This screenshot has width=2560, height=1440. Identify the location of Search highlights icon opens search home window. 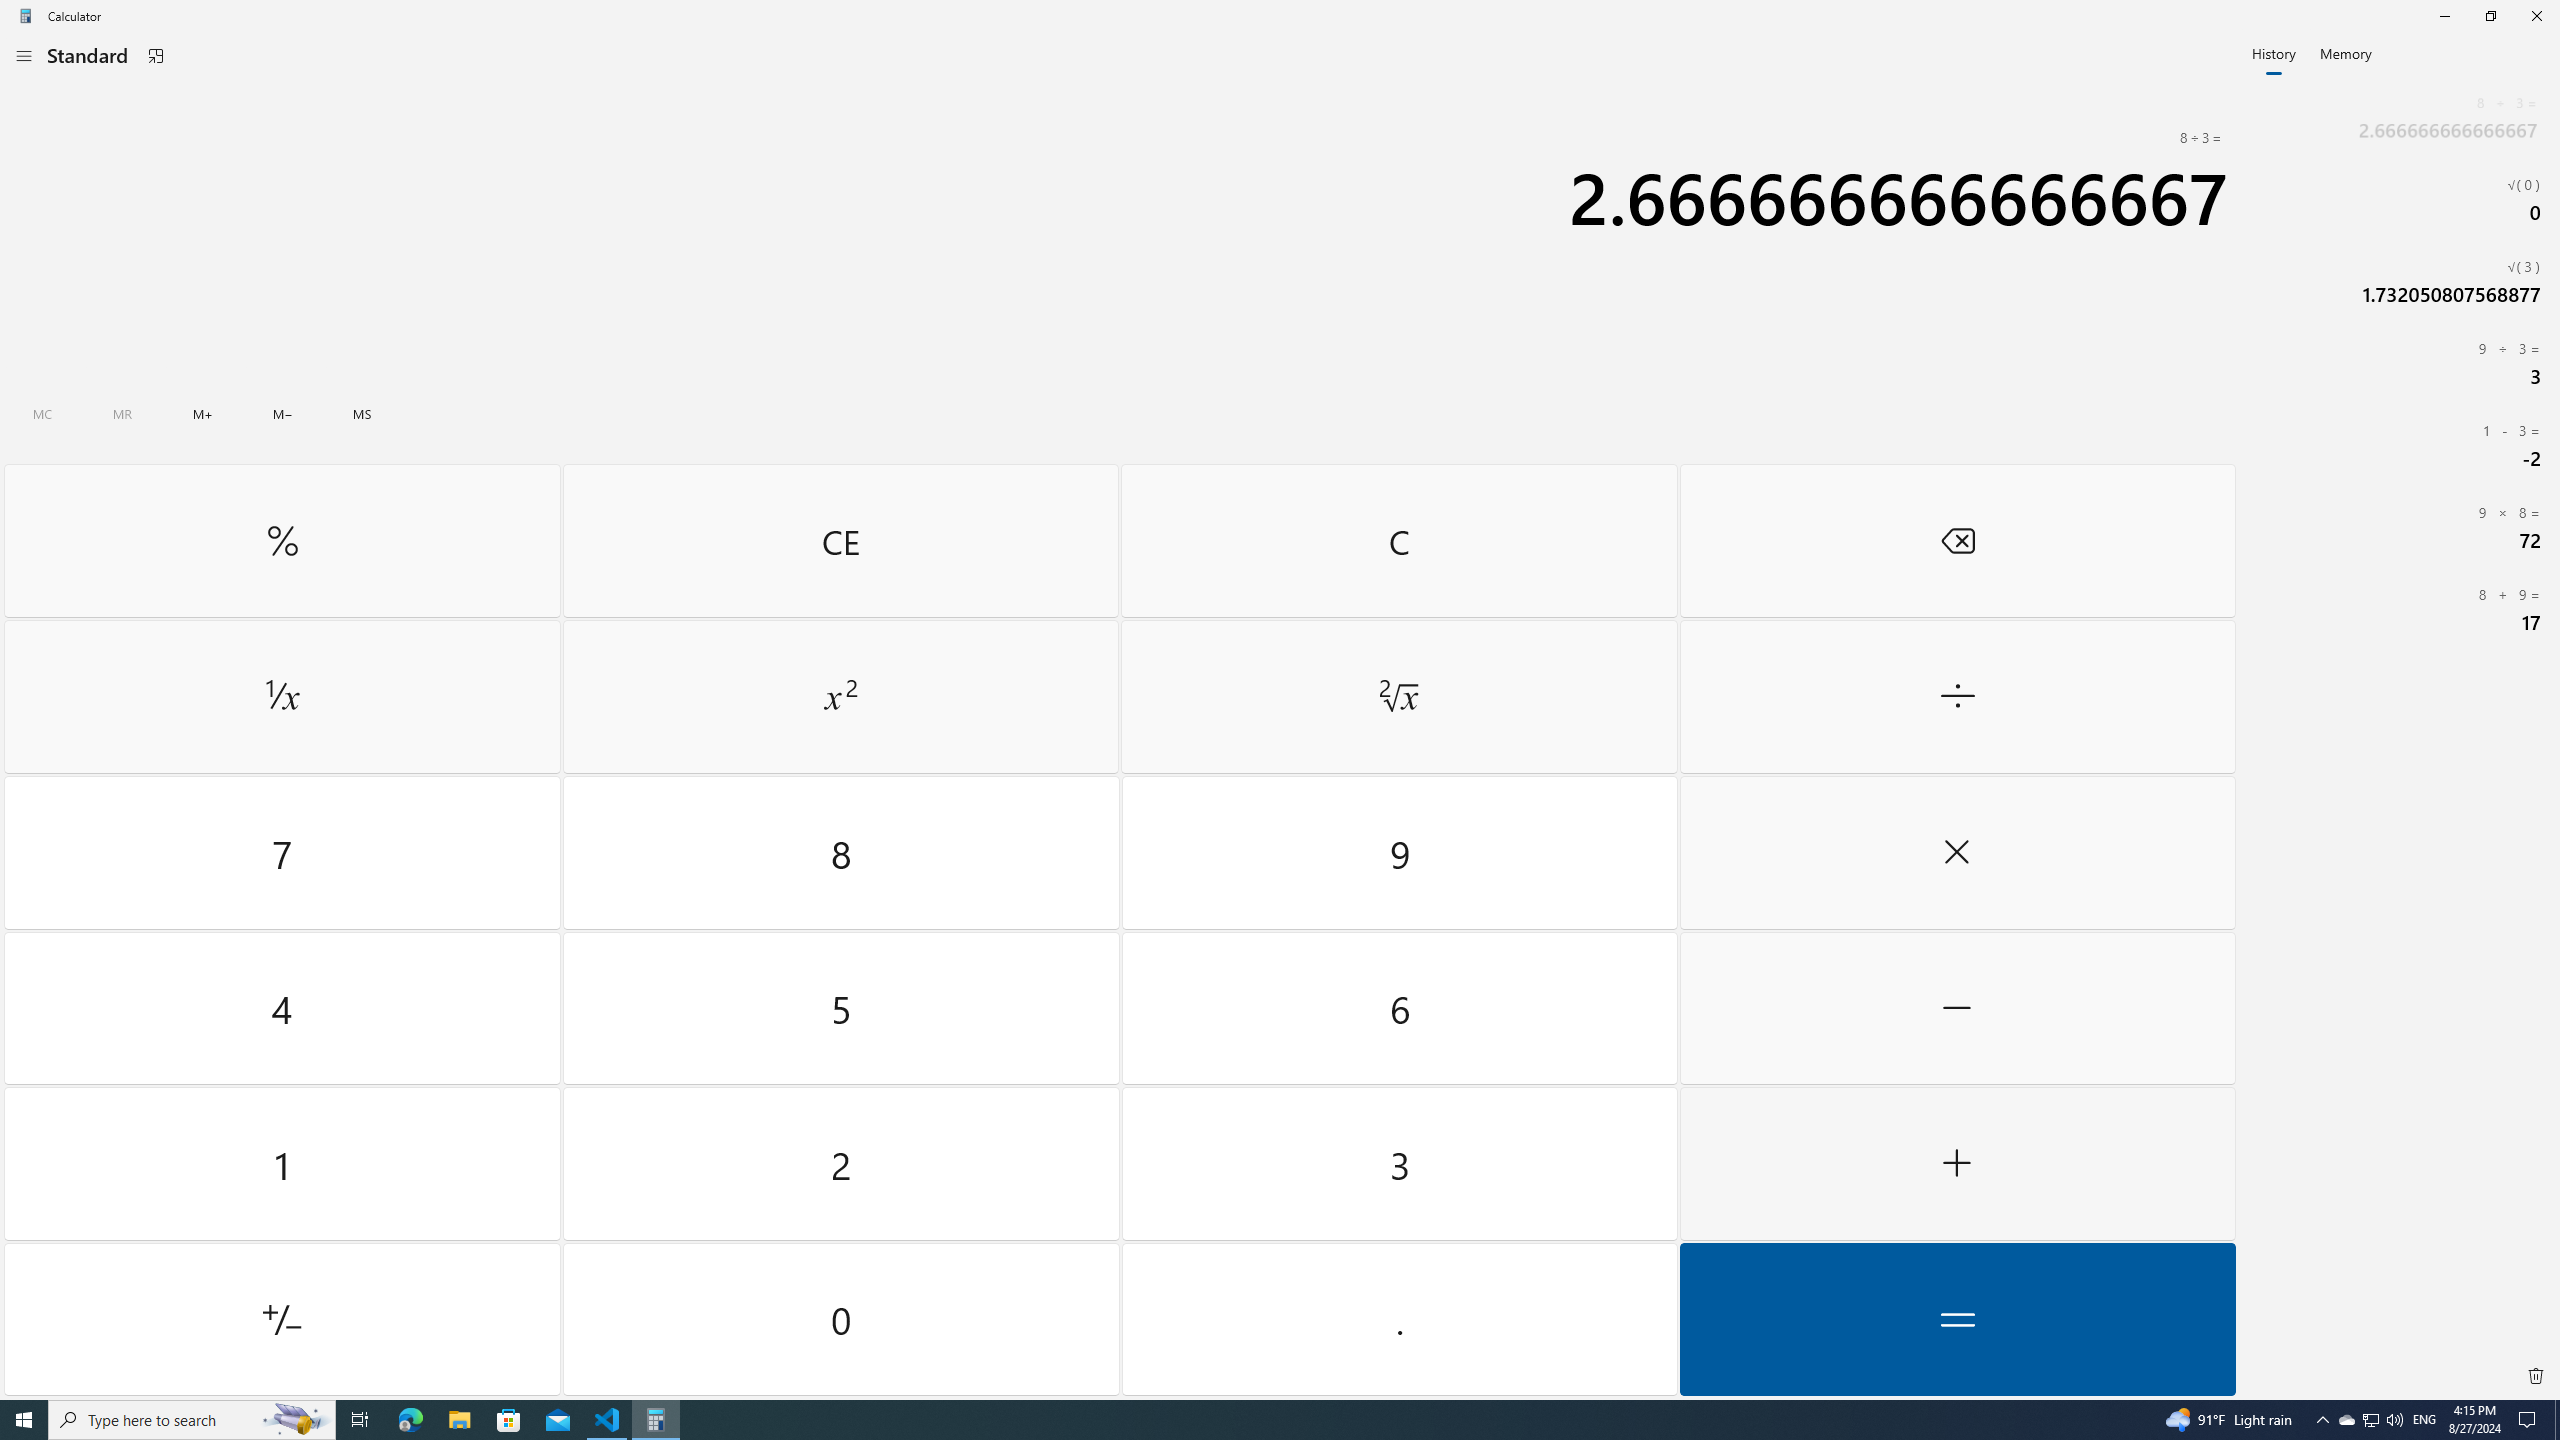
(296, 1420).